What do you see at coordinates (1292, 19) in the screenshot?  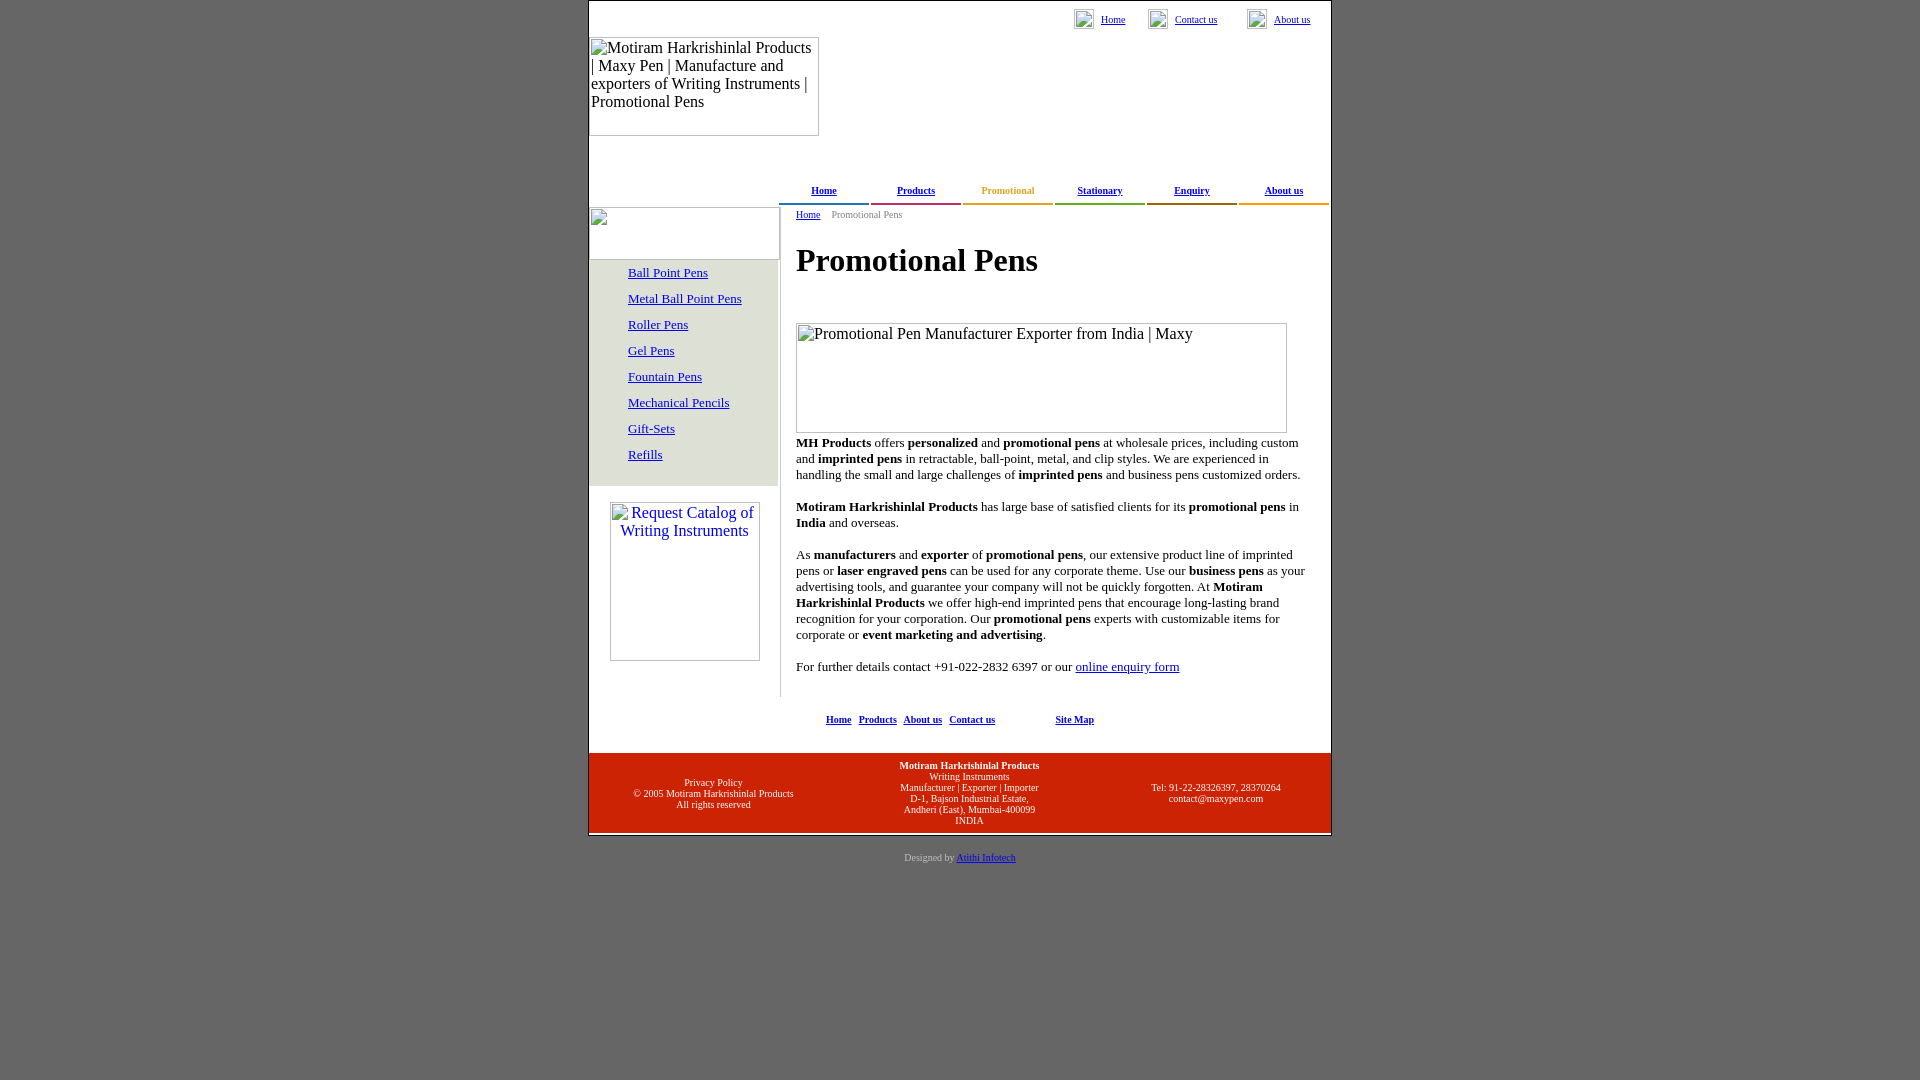 I see `About us` at bounding box center [1292, 19].